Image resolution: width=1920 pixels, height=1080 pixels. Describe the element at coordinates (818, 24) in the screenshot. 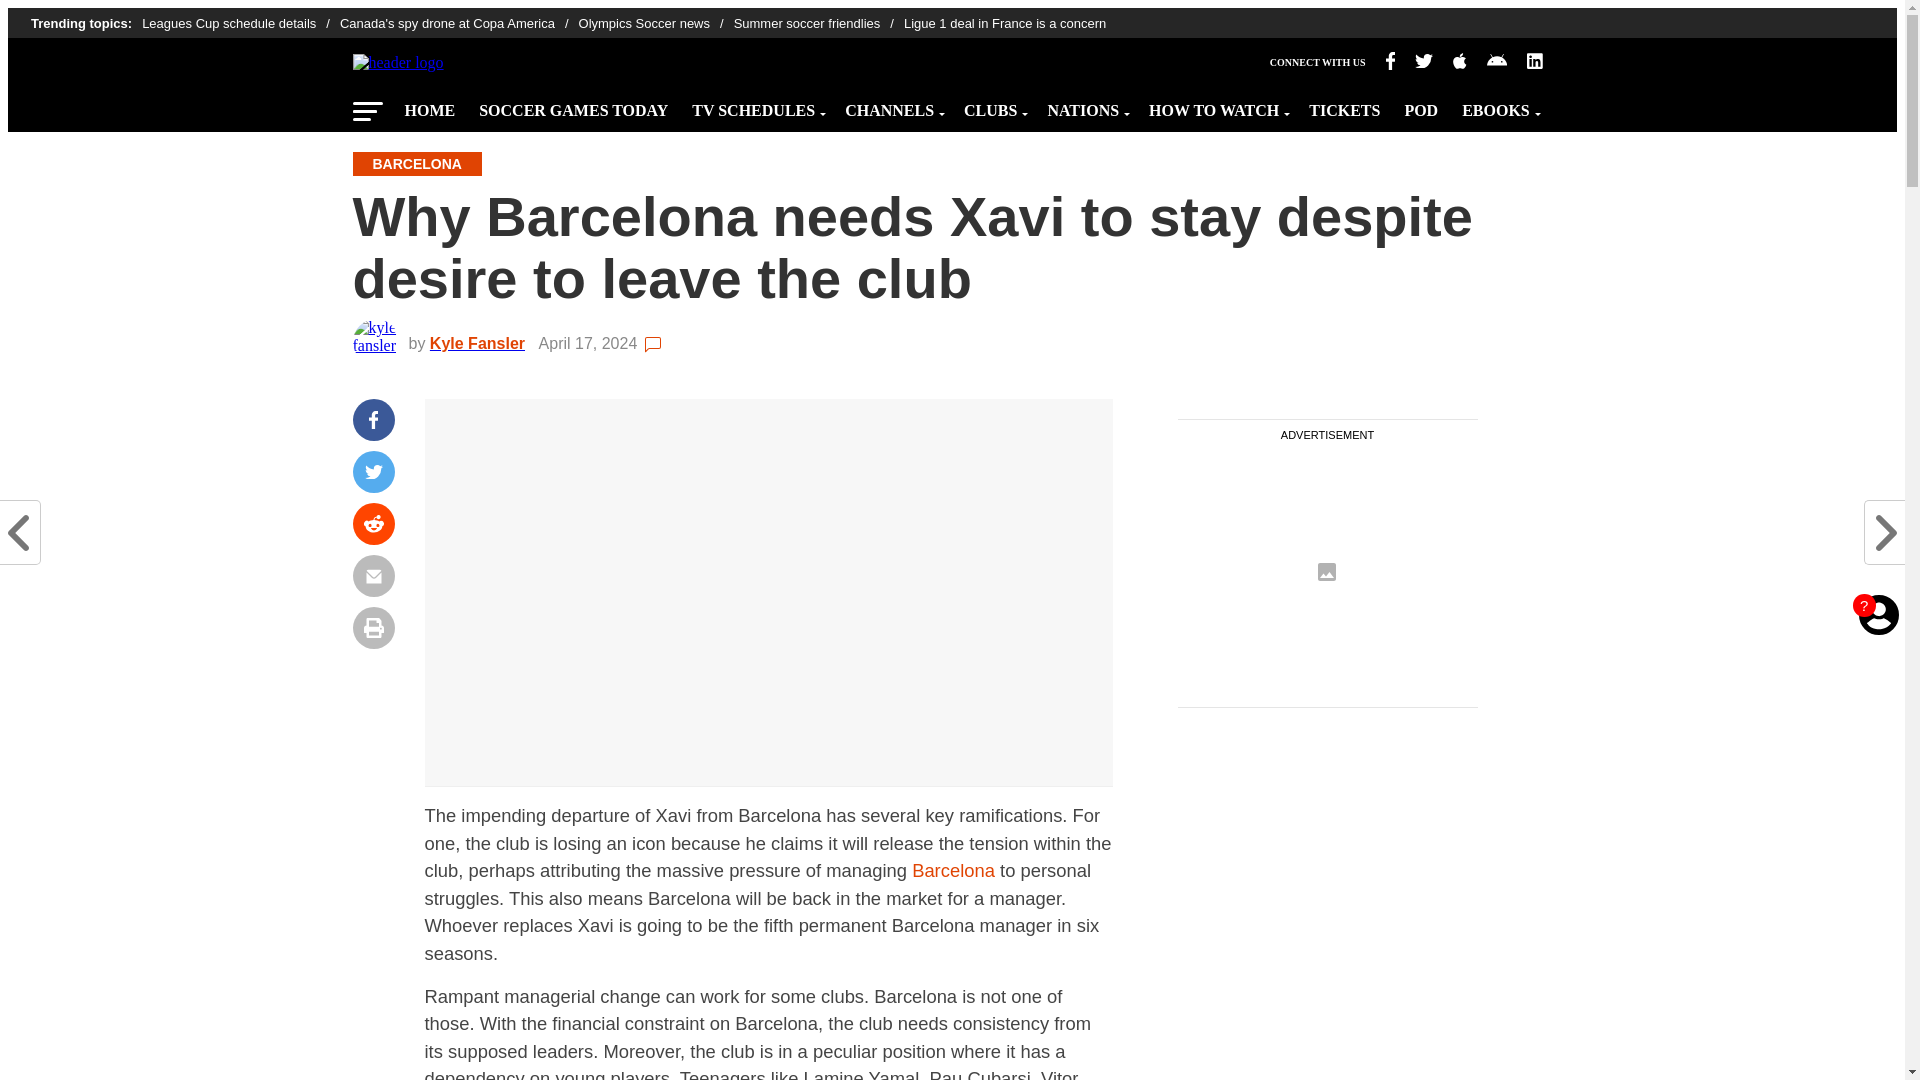

I see `Summer soccer friendlies` at that location.